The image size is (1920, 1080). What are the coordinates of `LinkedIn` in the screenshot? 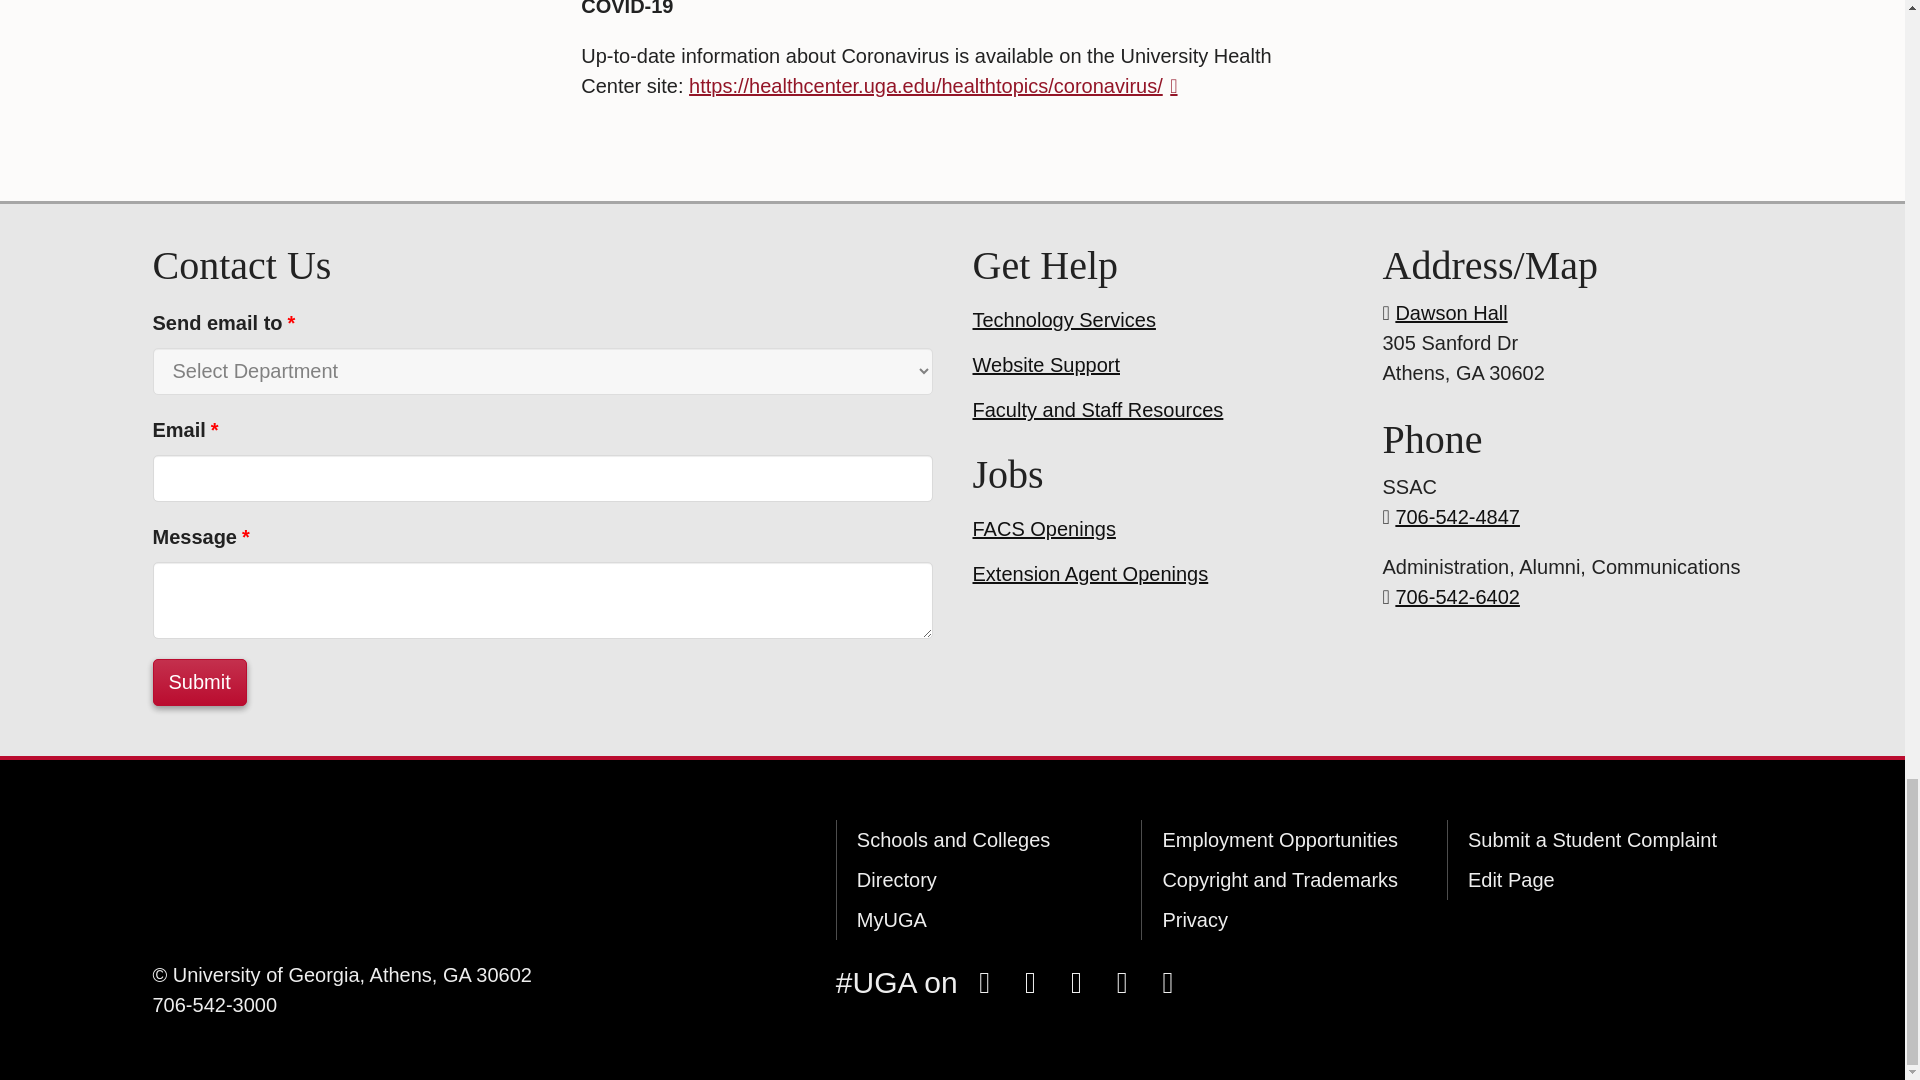 It's located at (1167, 982).